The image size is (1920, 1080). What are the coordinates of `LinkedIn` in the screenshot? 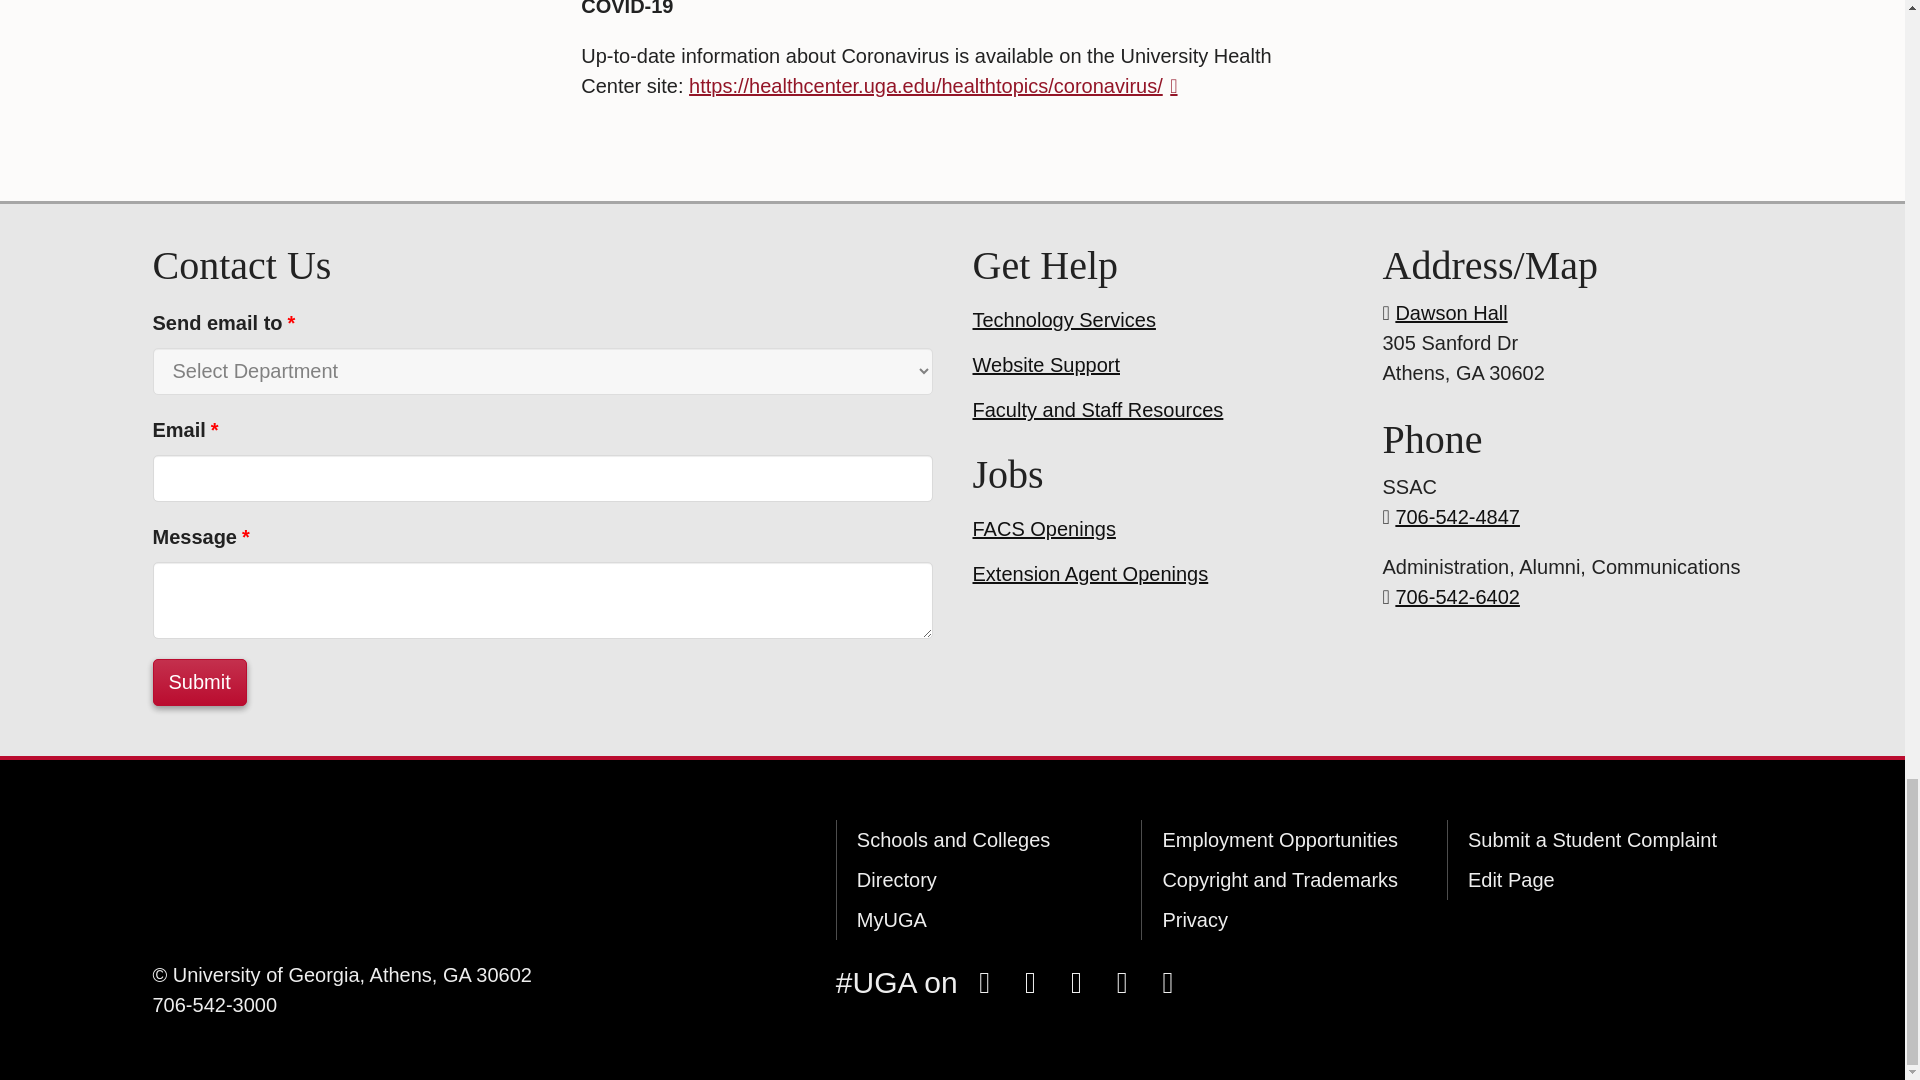 It's located at (1167, 982).